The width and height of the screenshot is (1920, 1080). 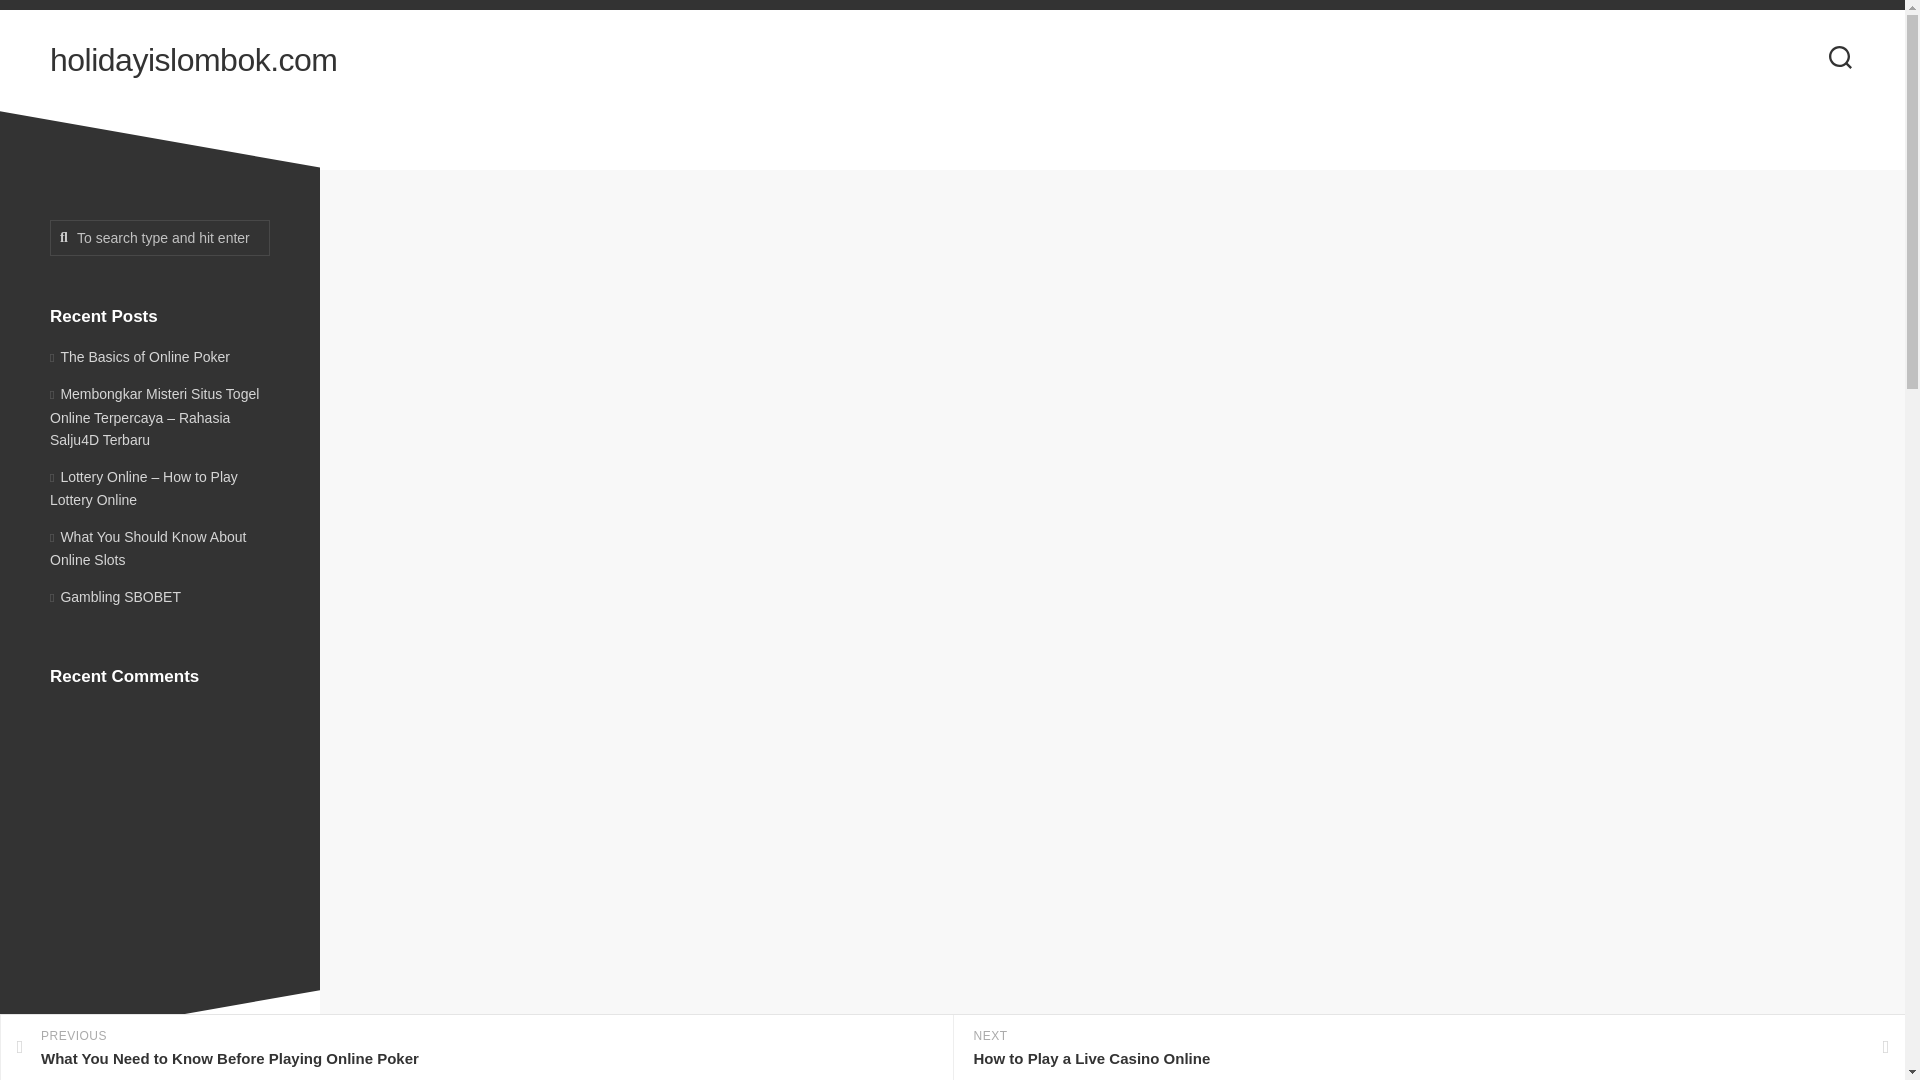 I want to click on The Basics of Online Poker, so click(x=140, y=355).